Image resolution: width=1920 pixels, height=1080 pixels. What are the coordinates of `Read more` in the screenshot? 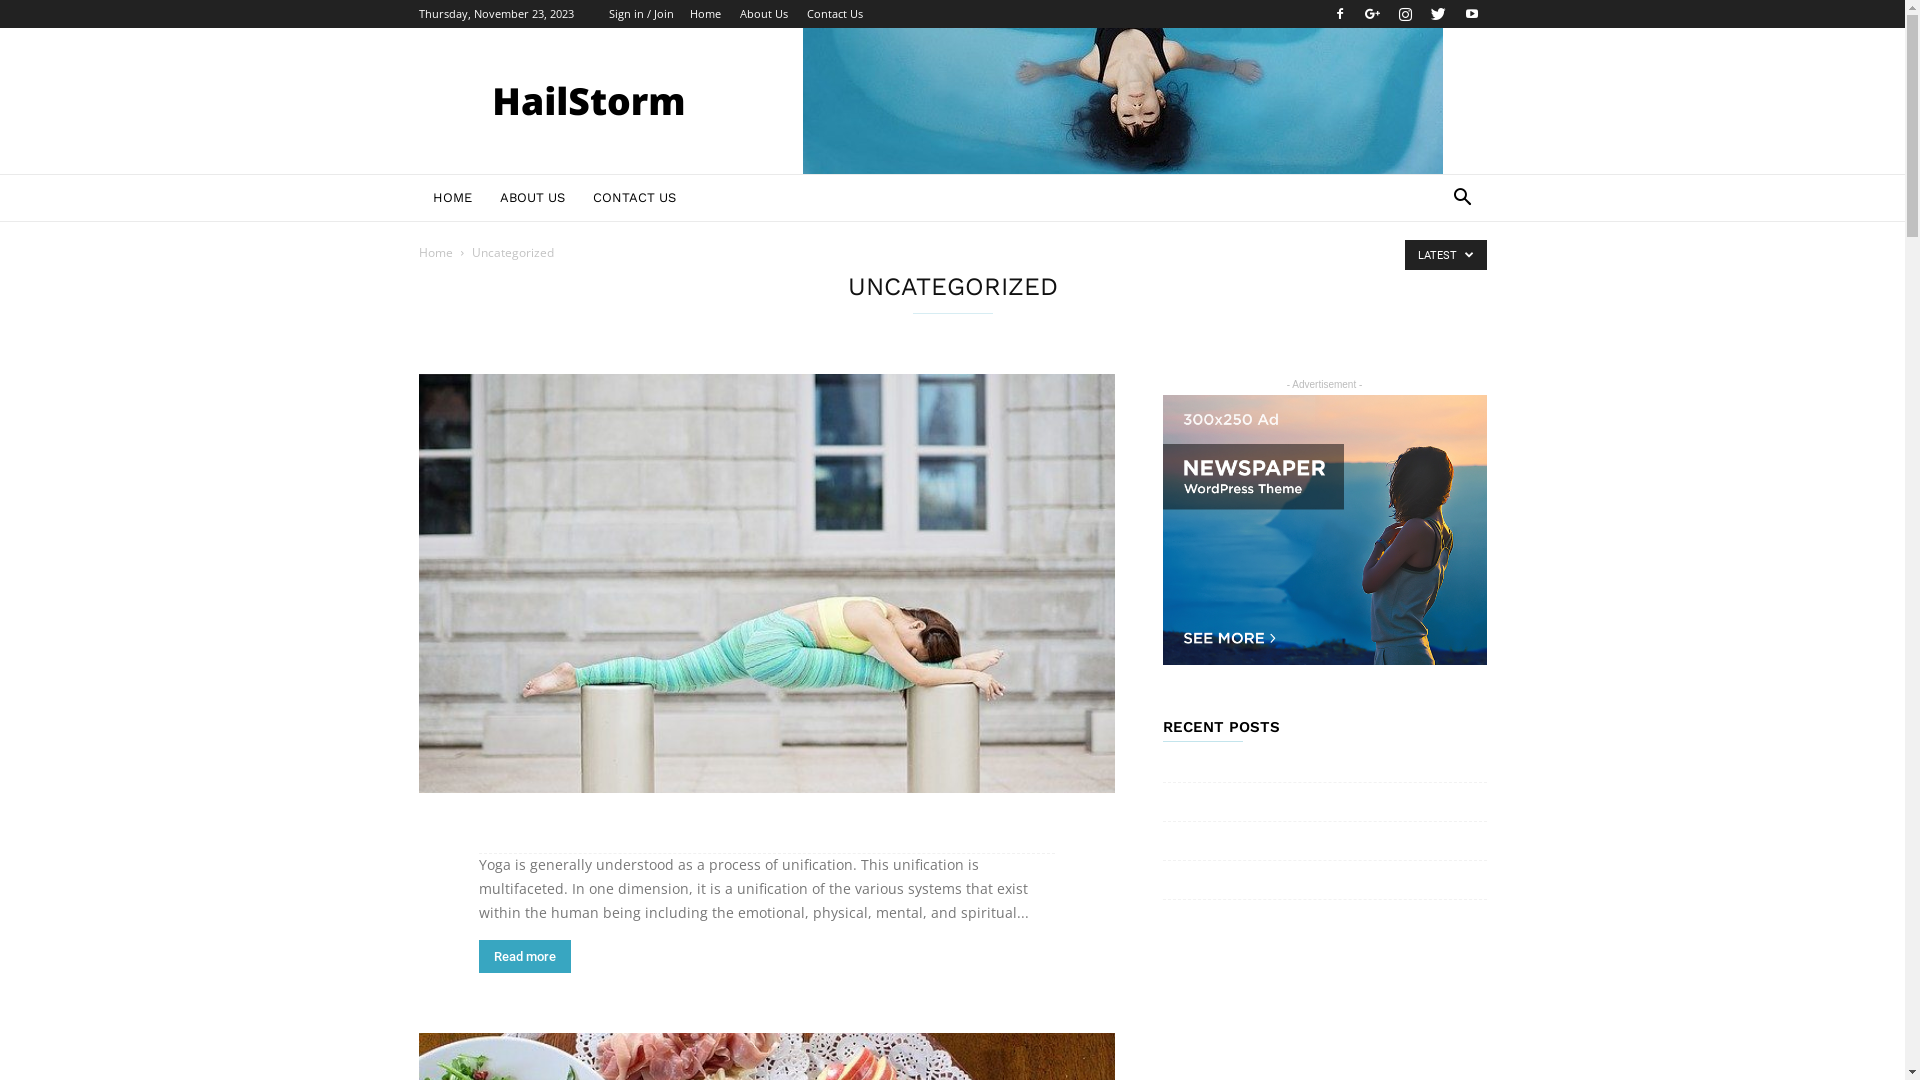 It's located at (524, 956).